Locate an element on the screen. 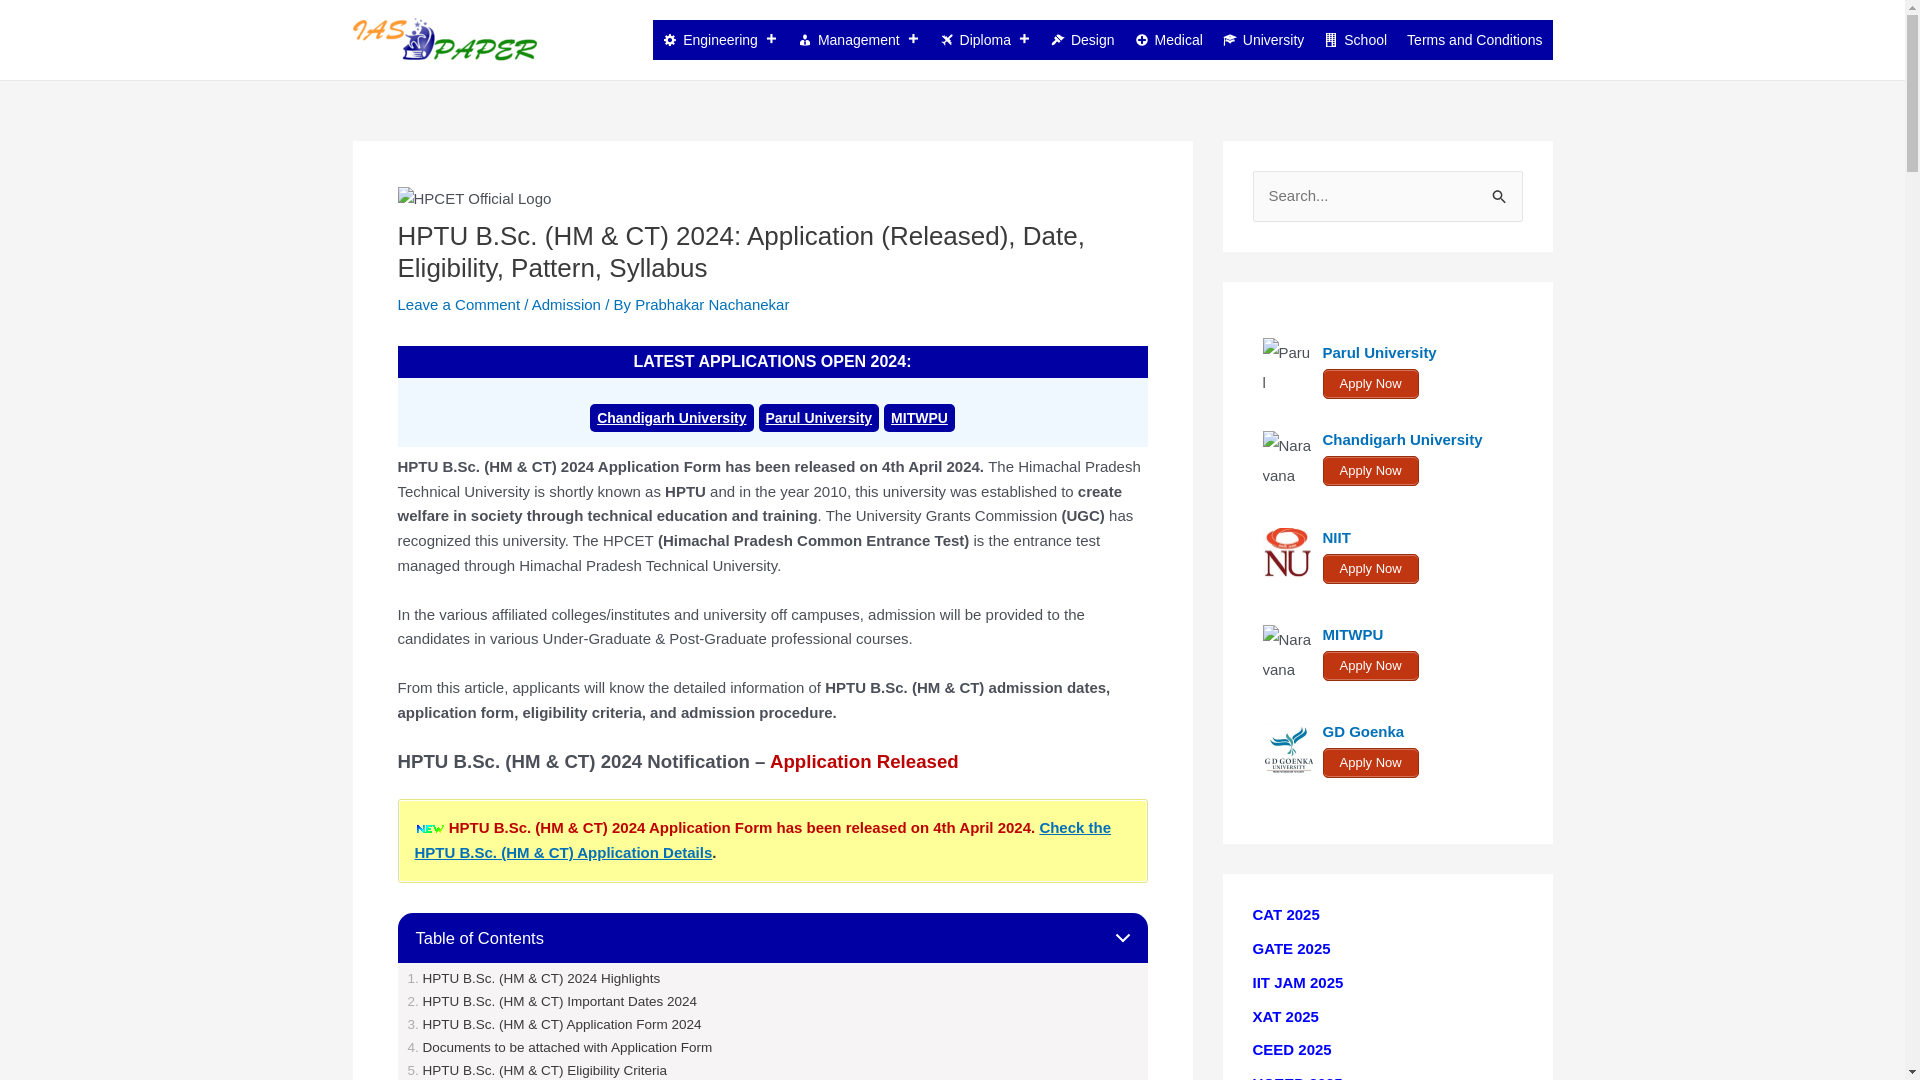 This screenshot has height=1080, width=1920. View all posts by Prabhakar Nachanekar is located at coordinates (712, 304).